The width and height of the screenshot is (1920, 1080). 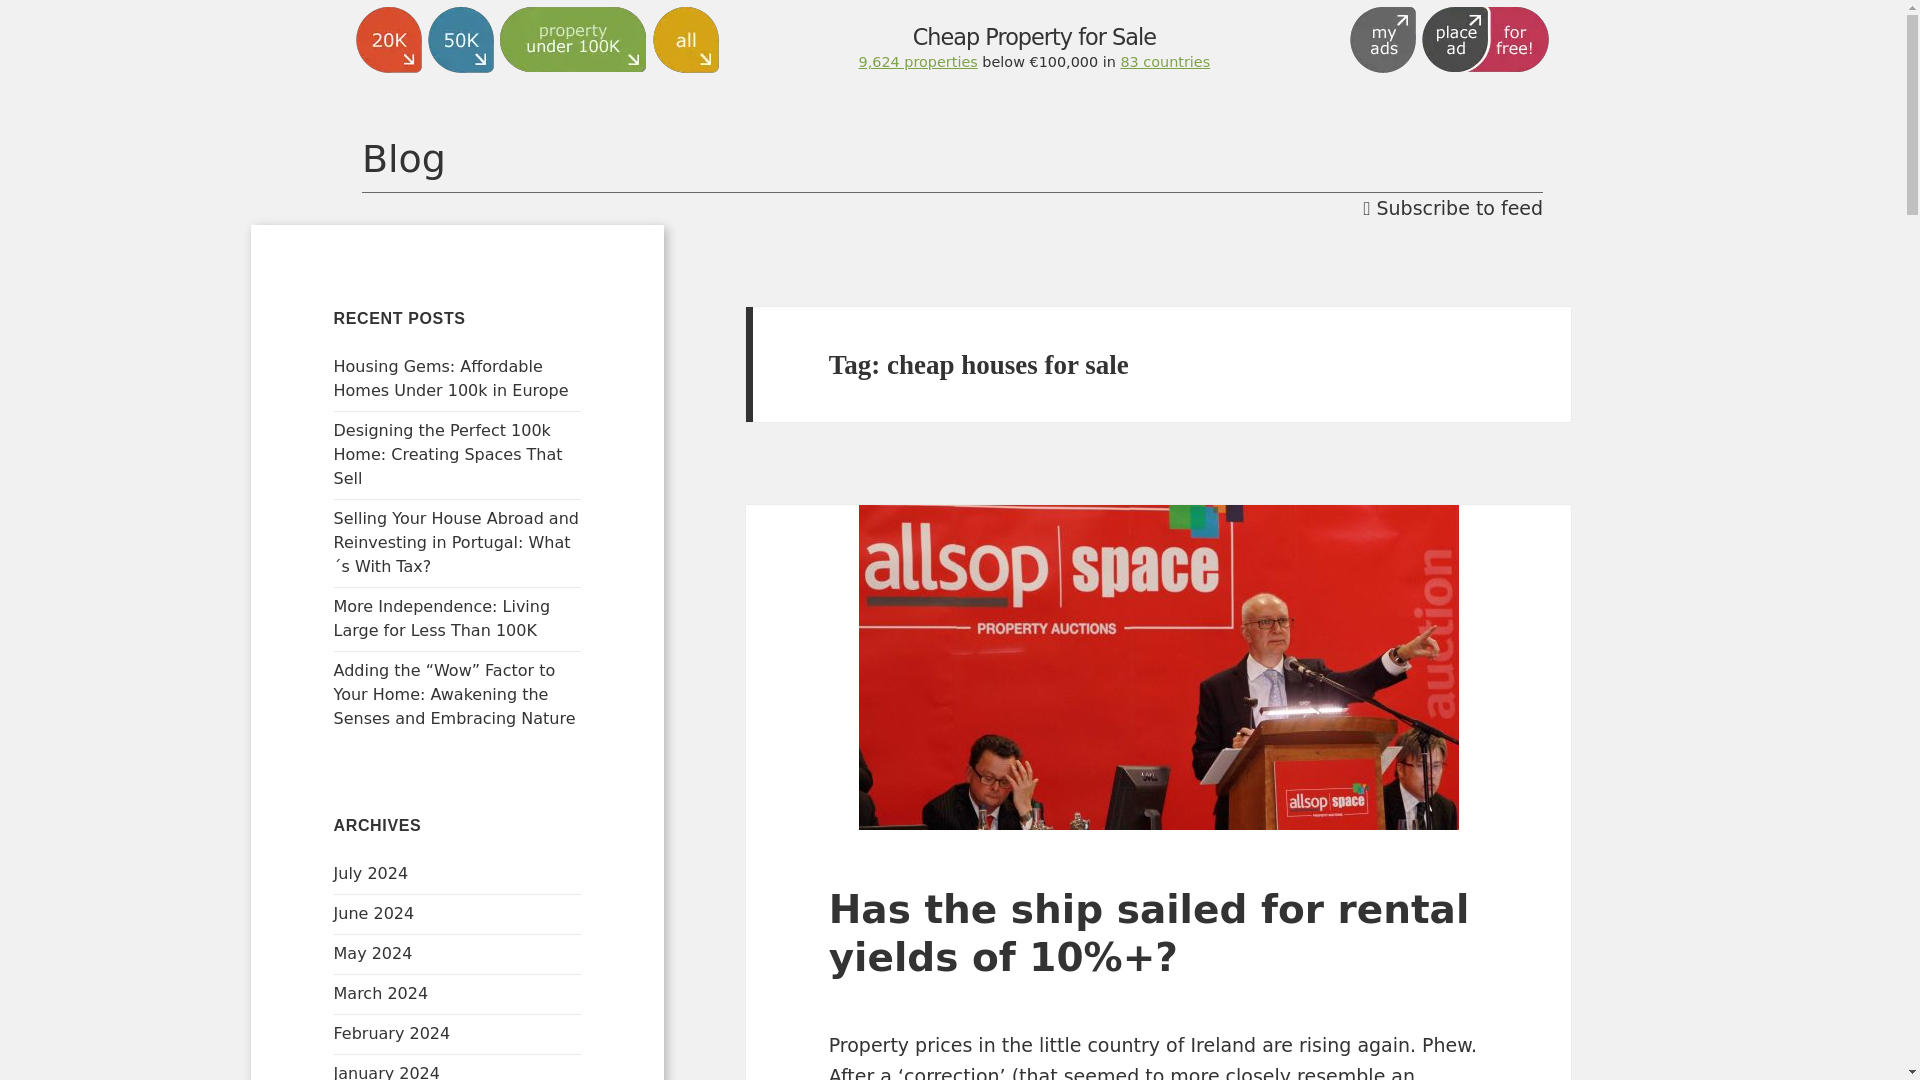 What do you see at coordinates (371, 874) in the screenshot?
I see `July 2024` at bounding box center [371, 874].